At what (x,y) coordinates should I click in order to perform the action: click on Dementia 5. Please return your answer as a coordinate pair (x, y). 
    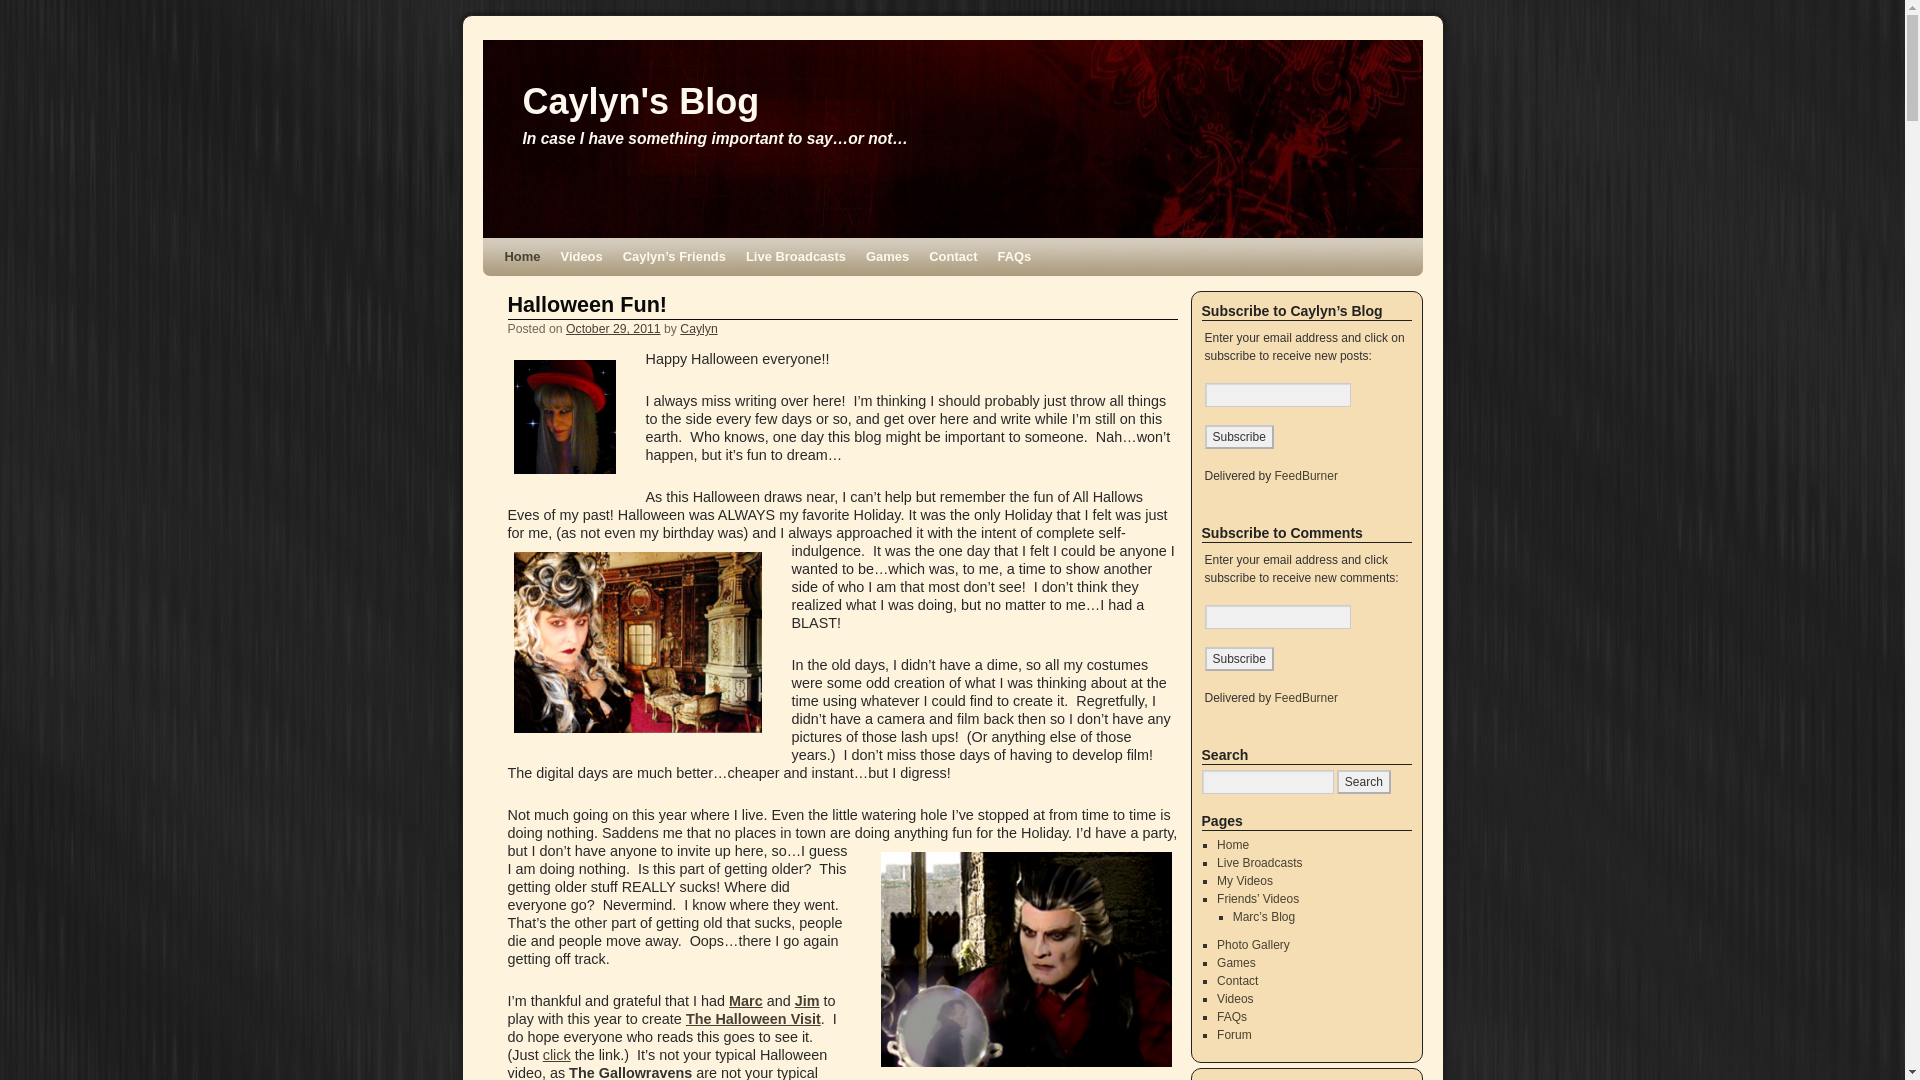
    Looking at the image, I should click on (638, 642).